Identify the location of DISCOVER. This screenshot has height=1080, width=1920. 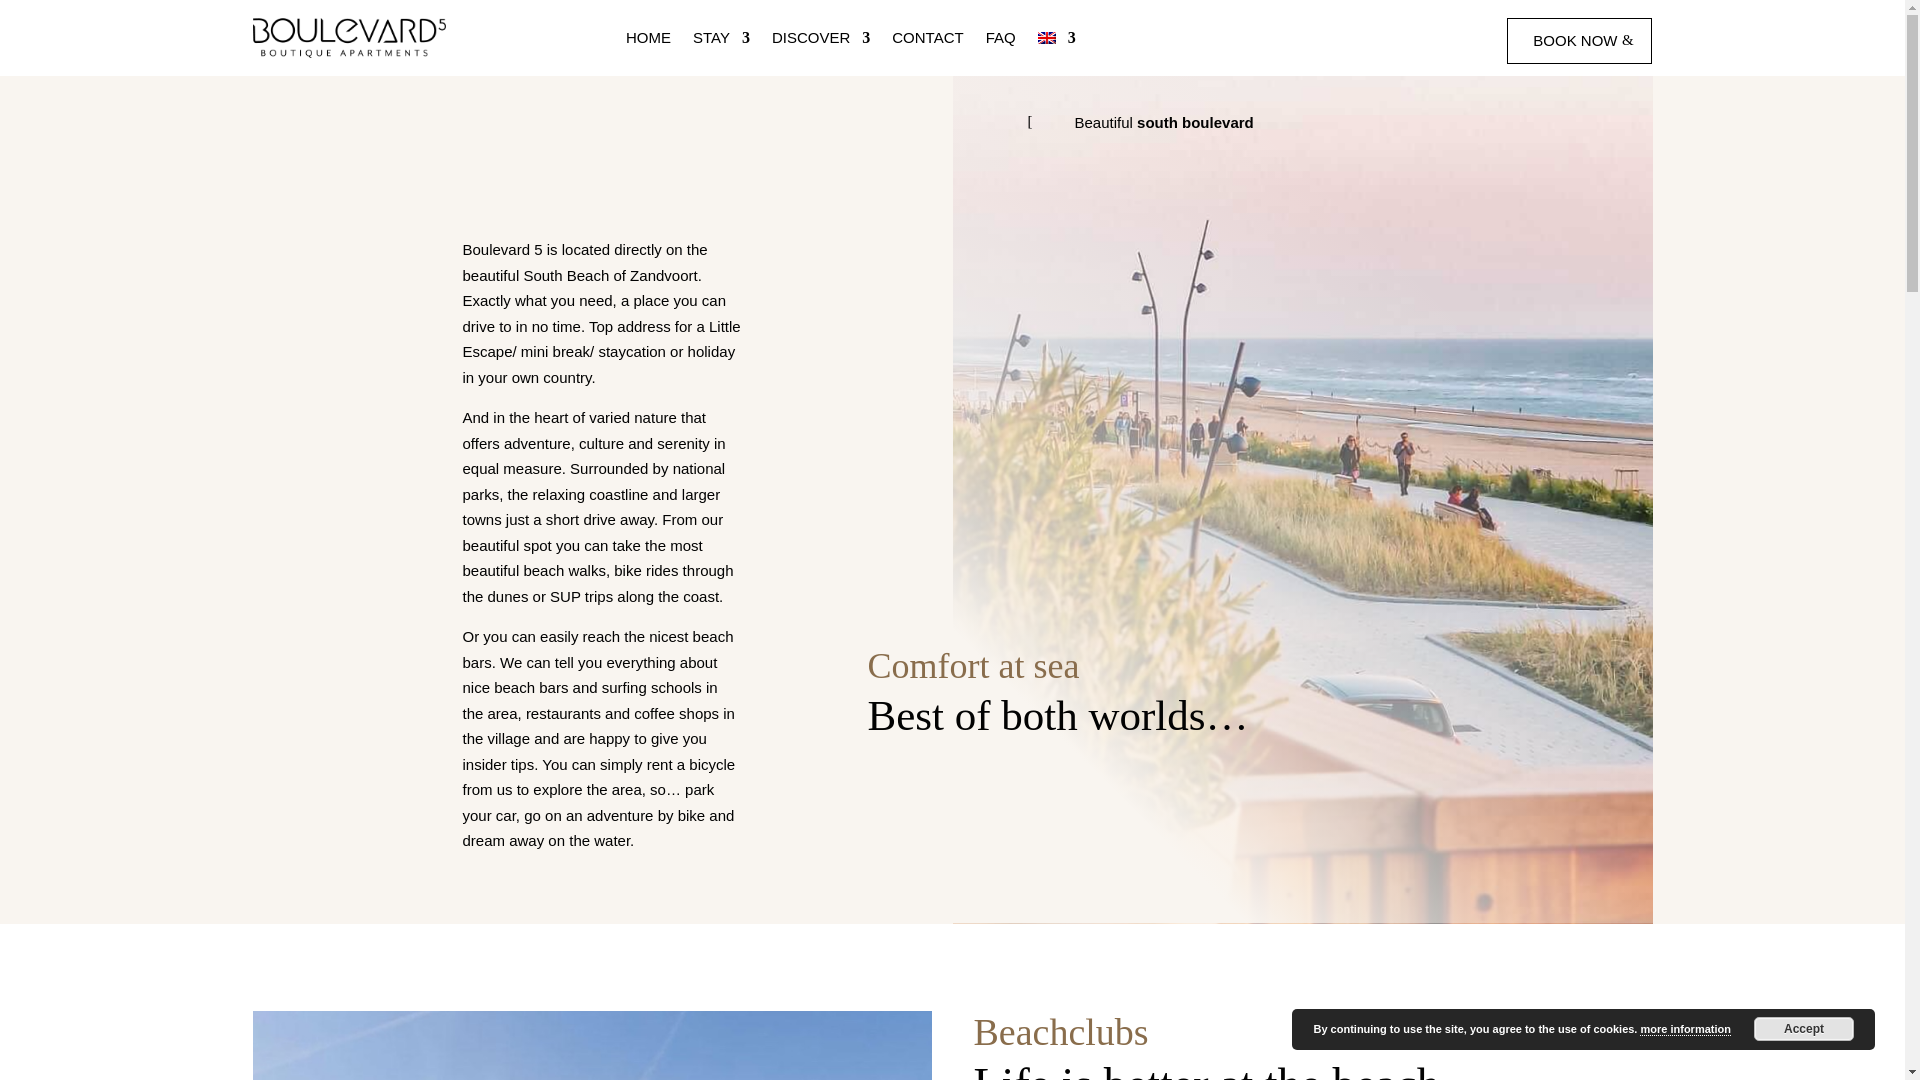
(820, 38).